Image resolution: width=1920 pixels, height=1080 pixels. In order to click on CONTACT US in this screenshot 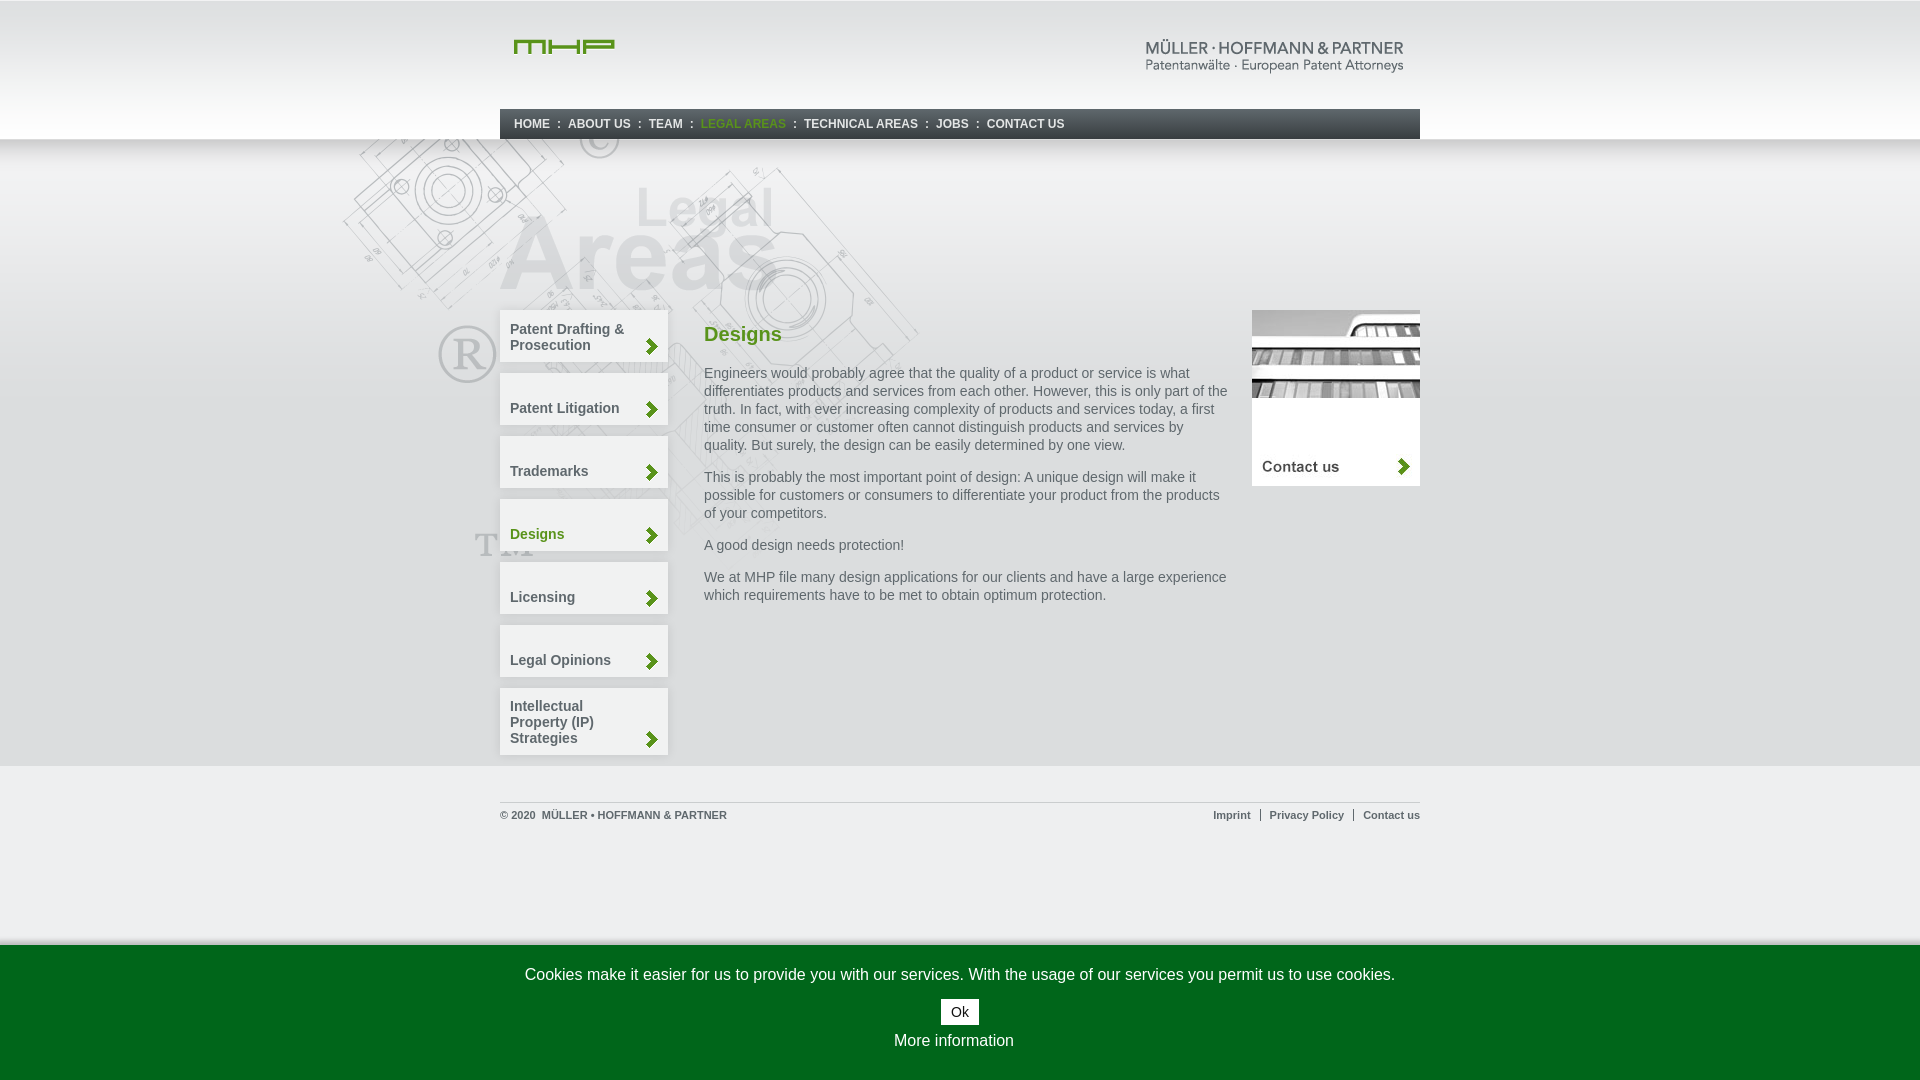, I will do `click(1023, 123)`.